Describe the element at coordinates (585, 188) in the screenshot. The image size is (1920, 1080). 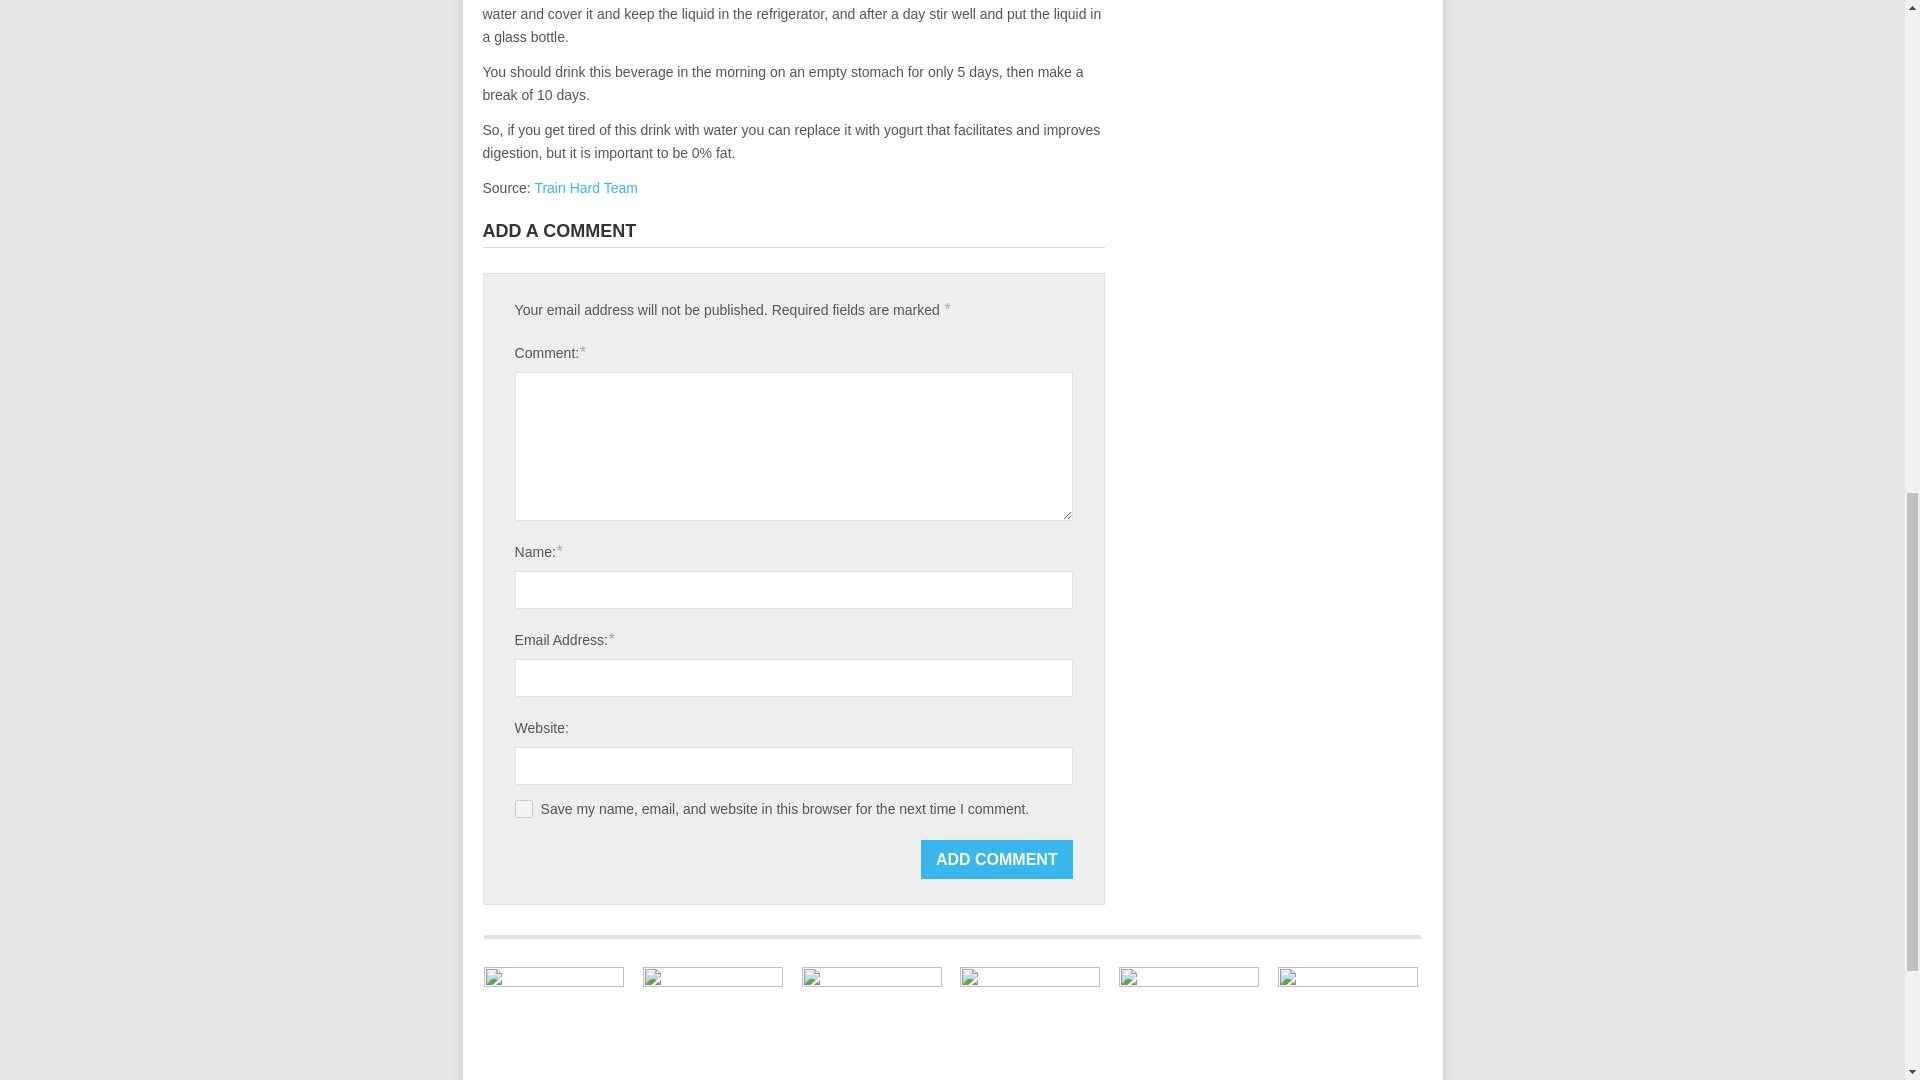
I see `Train Hard Team` at that location.